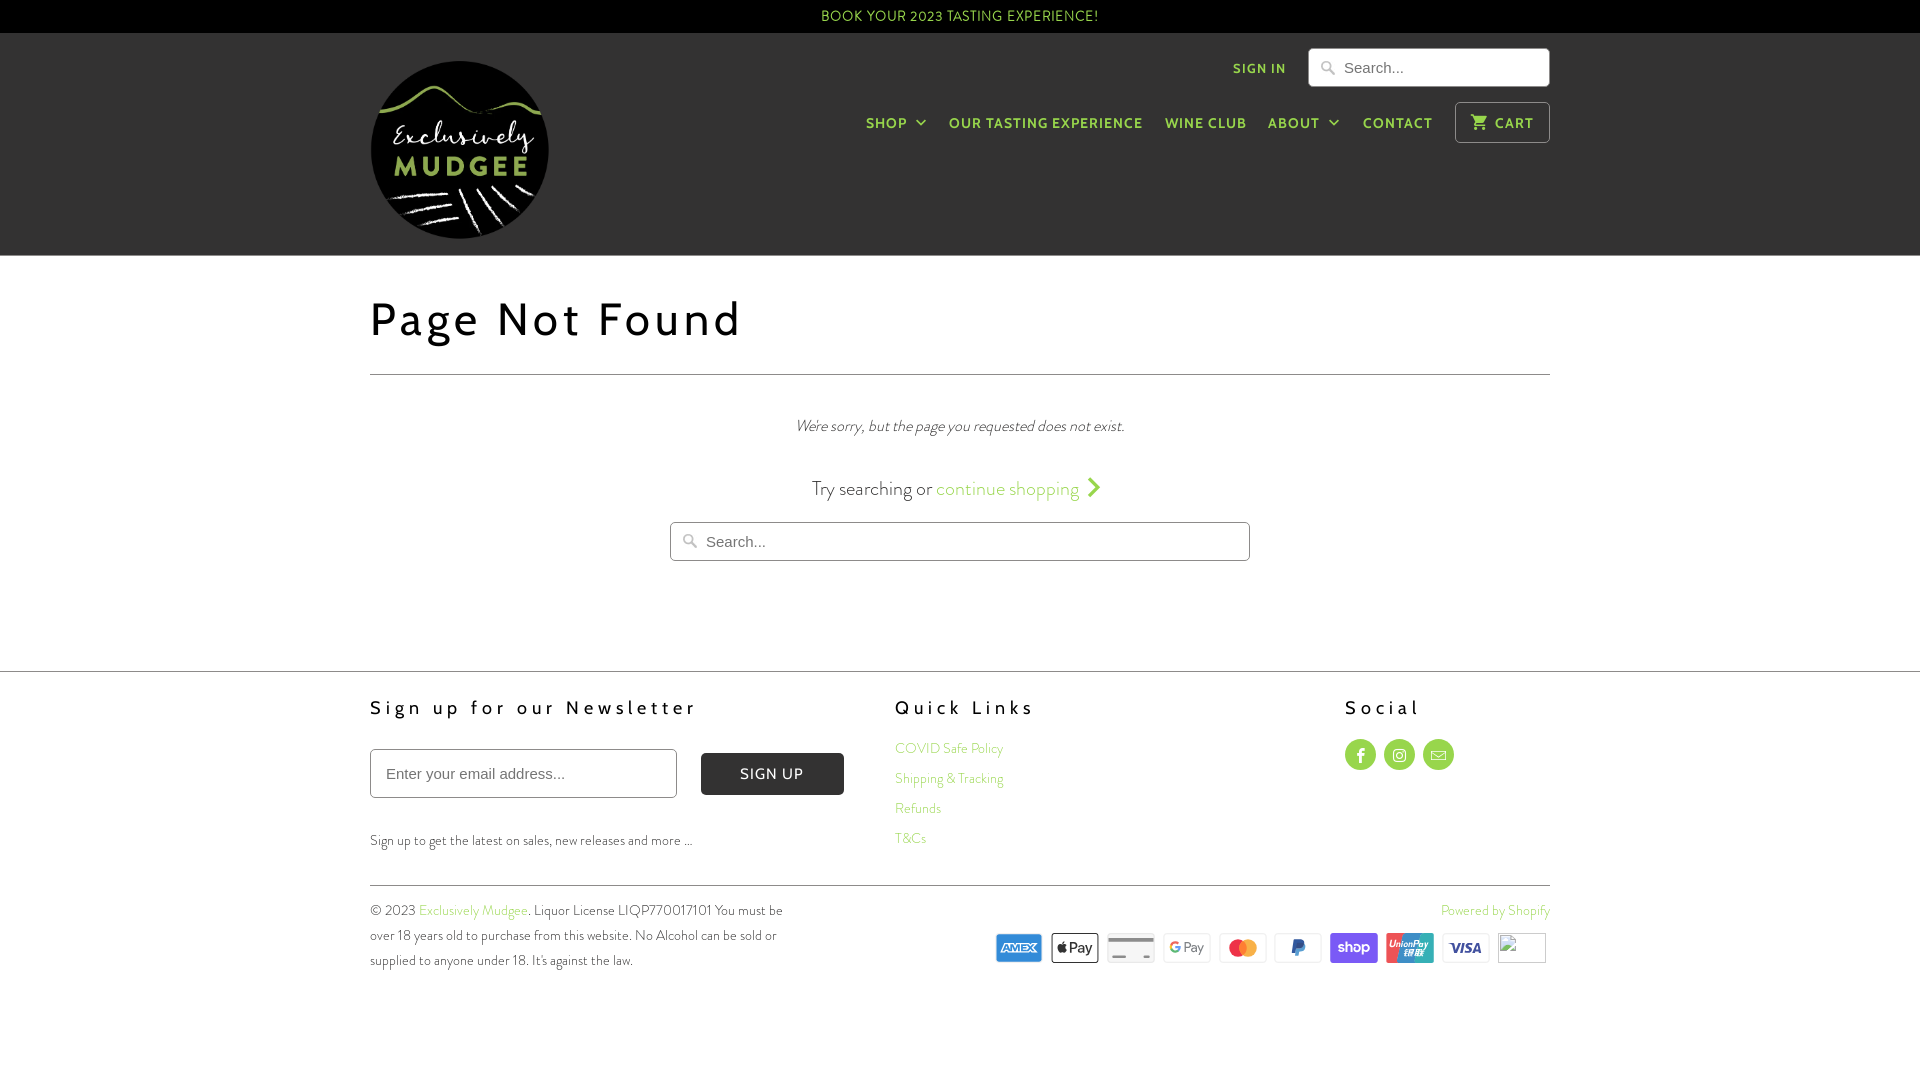 This screenshot has height=1080, width=1920. I want to click on Email Exclusively Mudgee, so click(1438, 754).